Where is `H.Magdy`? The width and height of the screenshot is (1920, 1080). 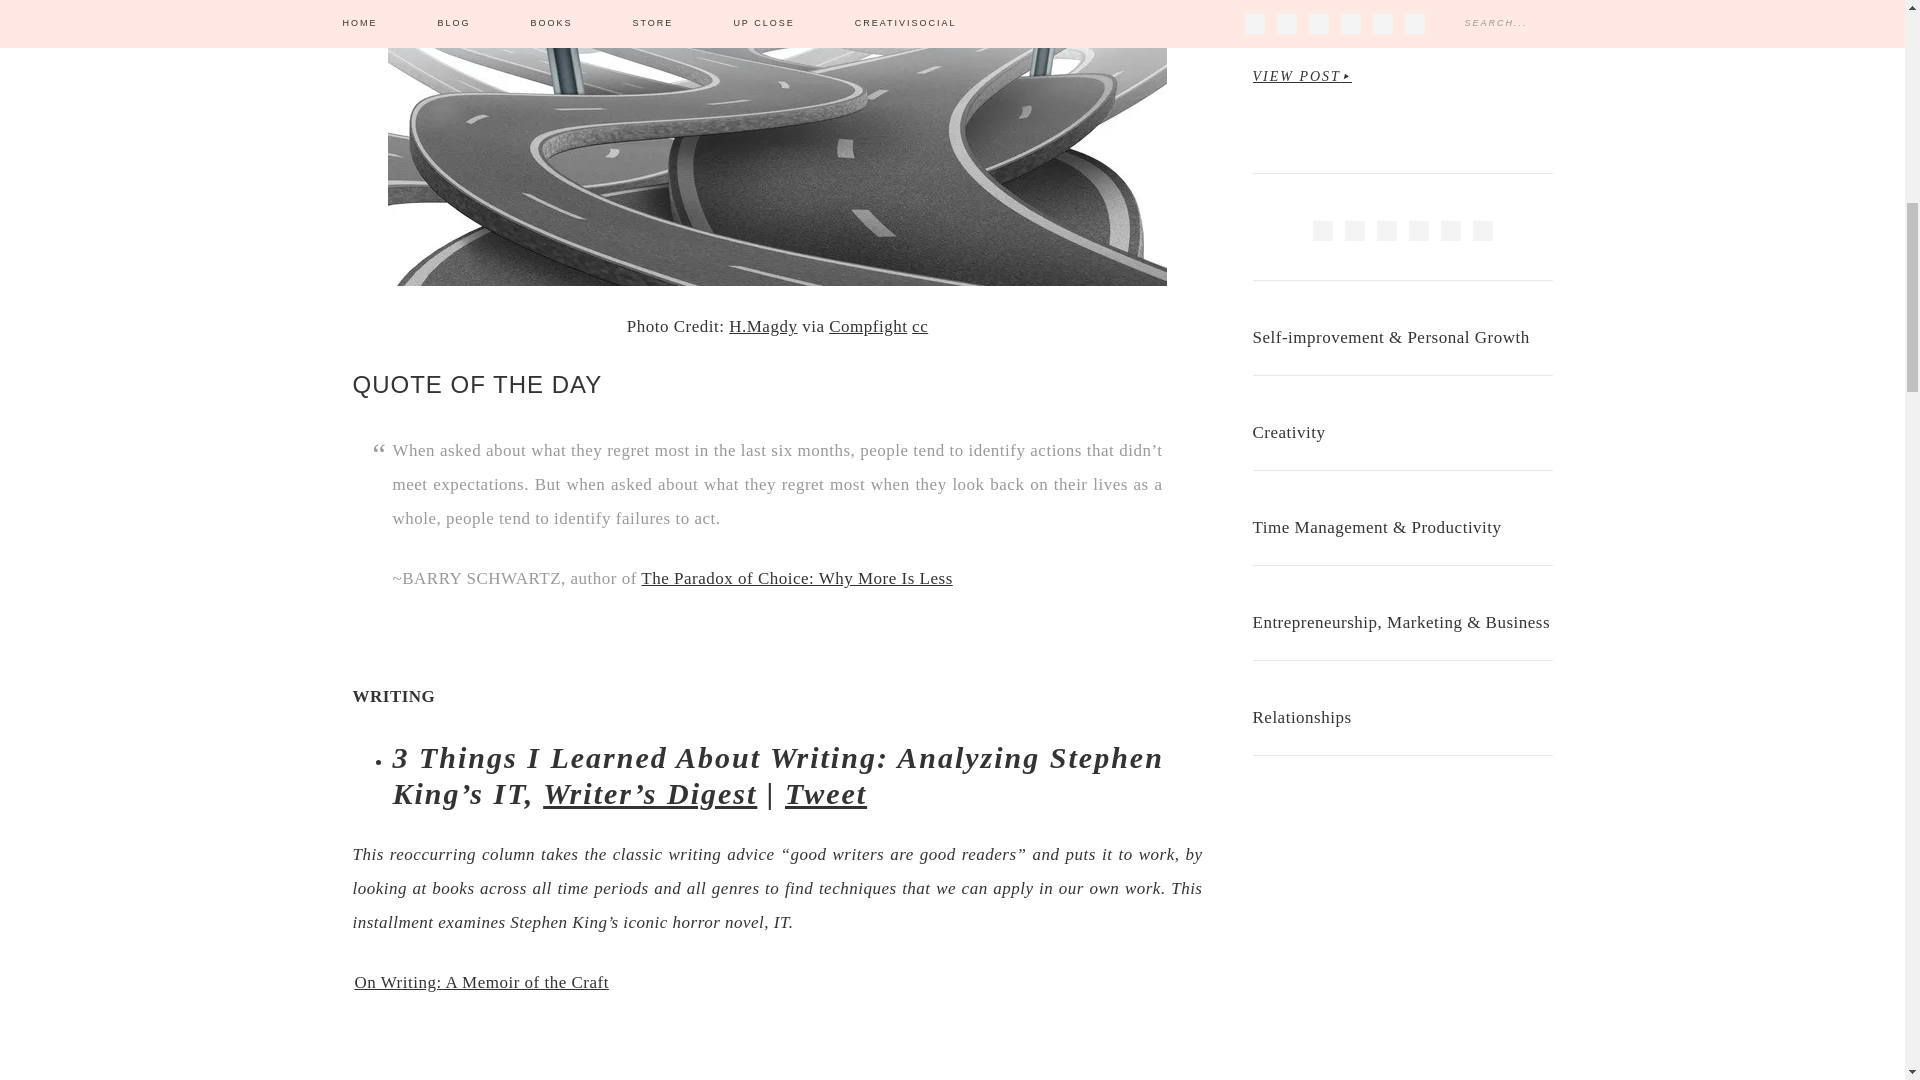 H.Magdy is located at coordinates (762, 326).